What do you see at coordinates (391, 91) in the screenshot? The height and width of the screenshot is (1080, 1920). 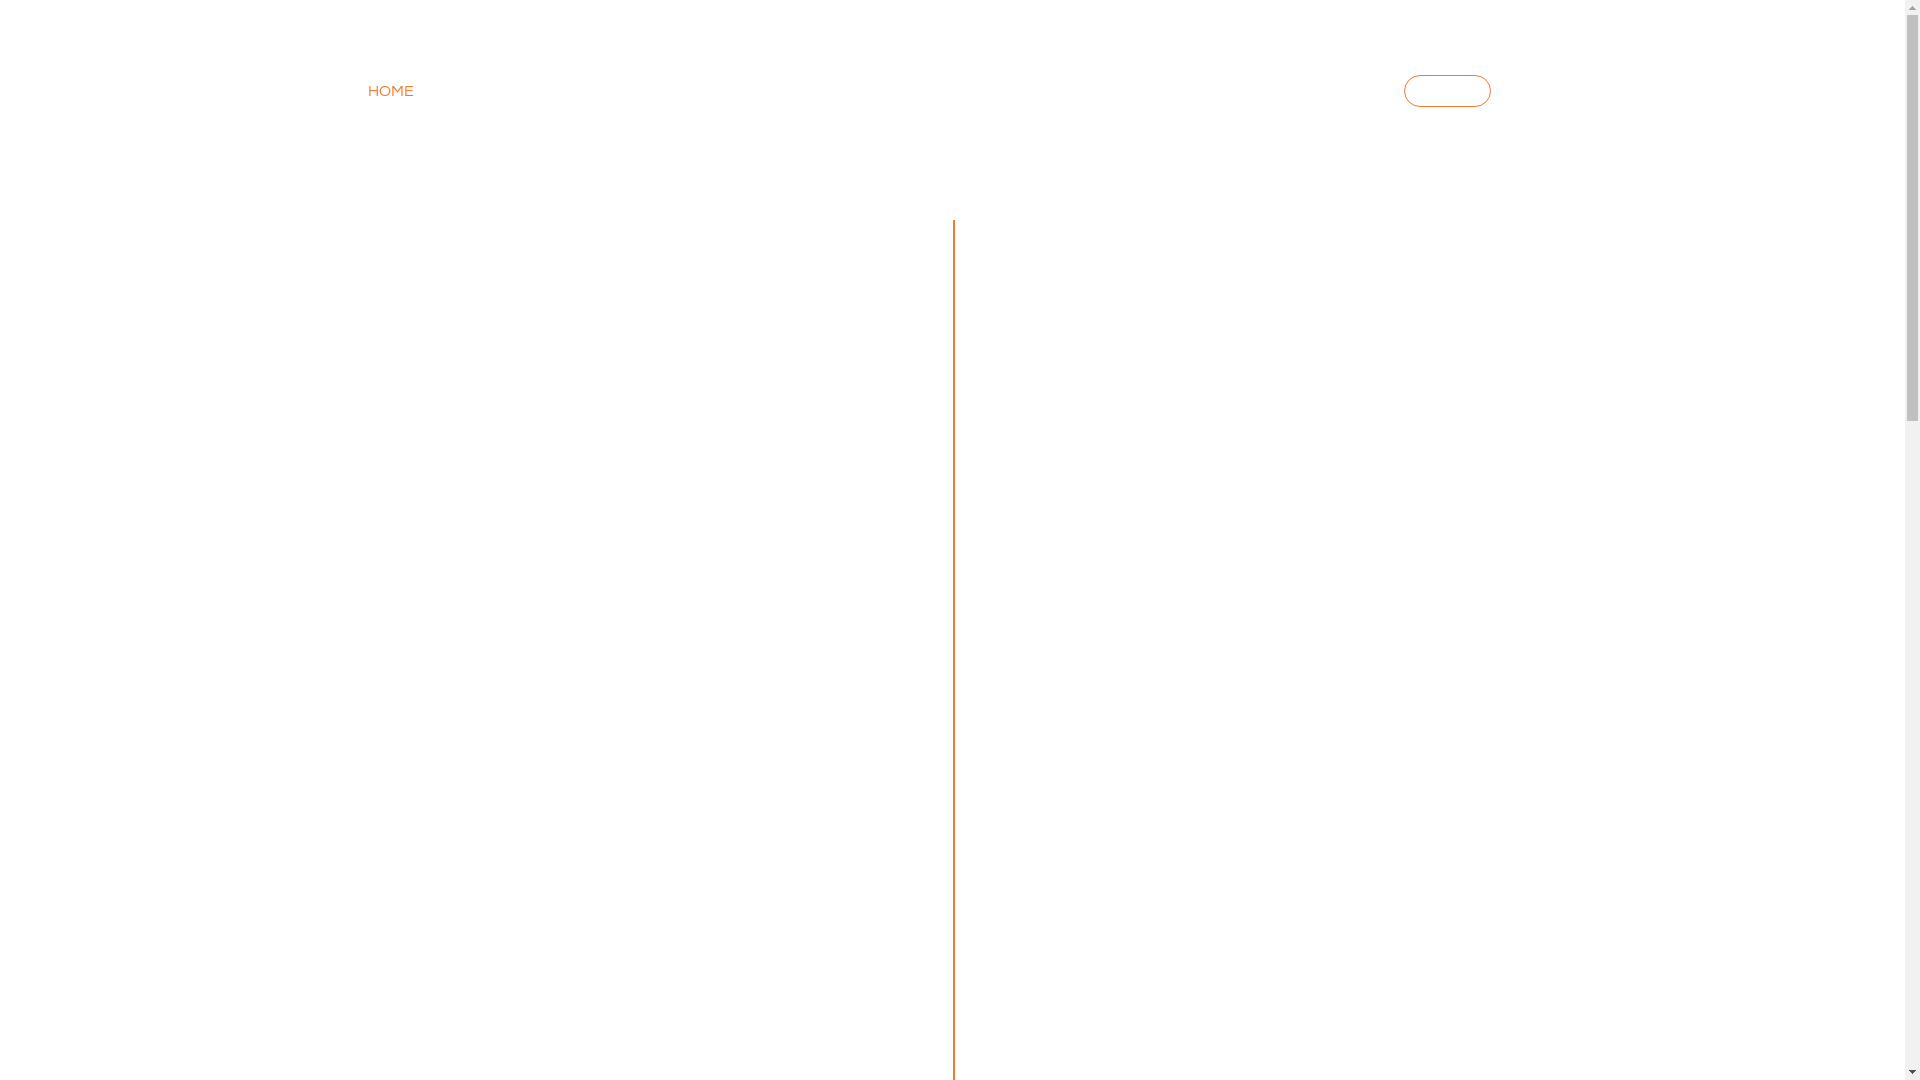 I see `HOME` at bounding box center [391, 91].